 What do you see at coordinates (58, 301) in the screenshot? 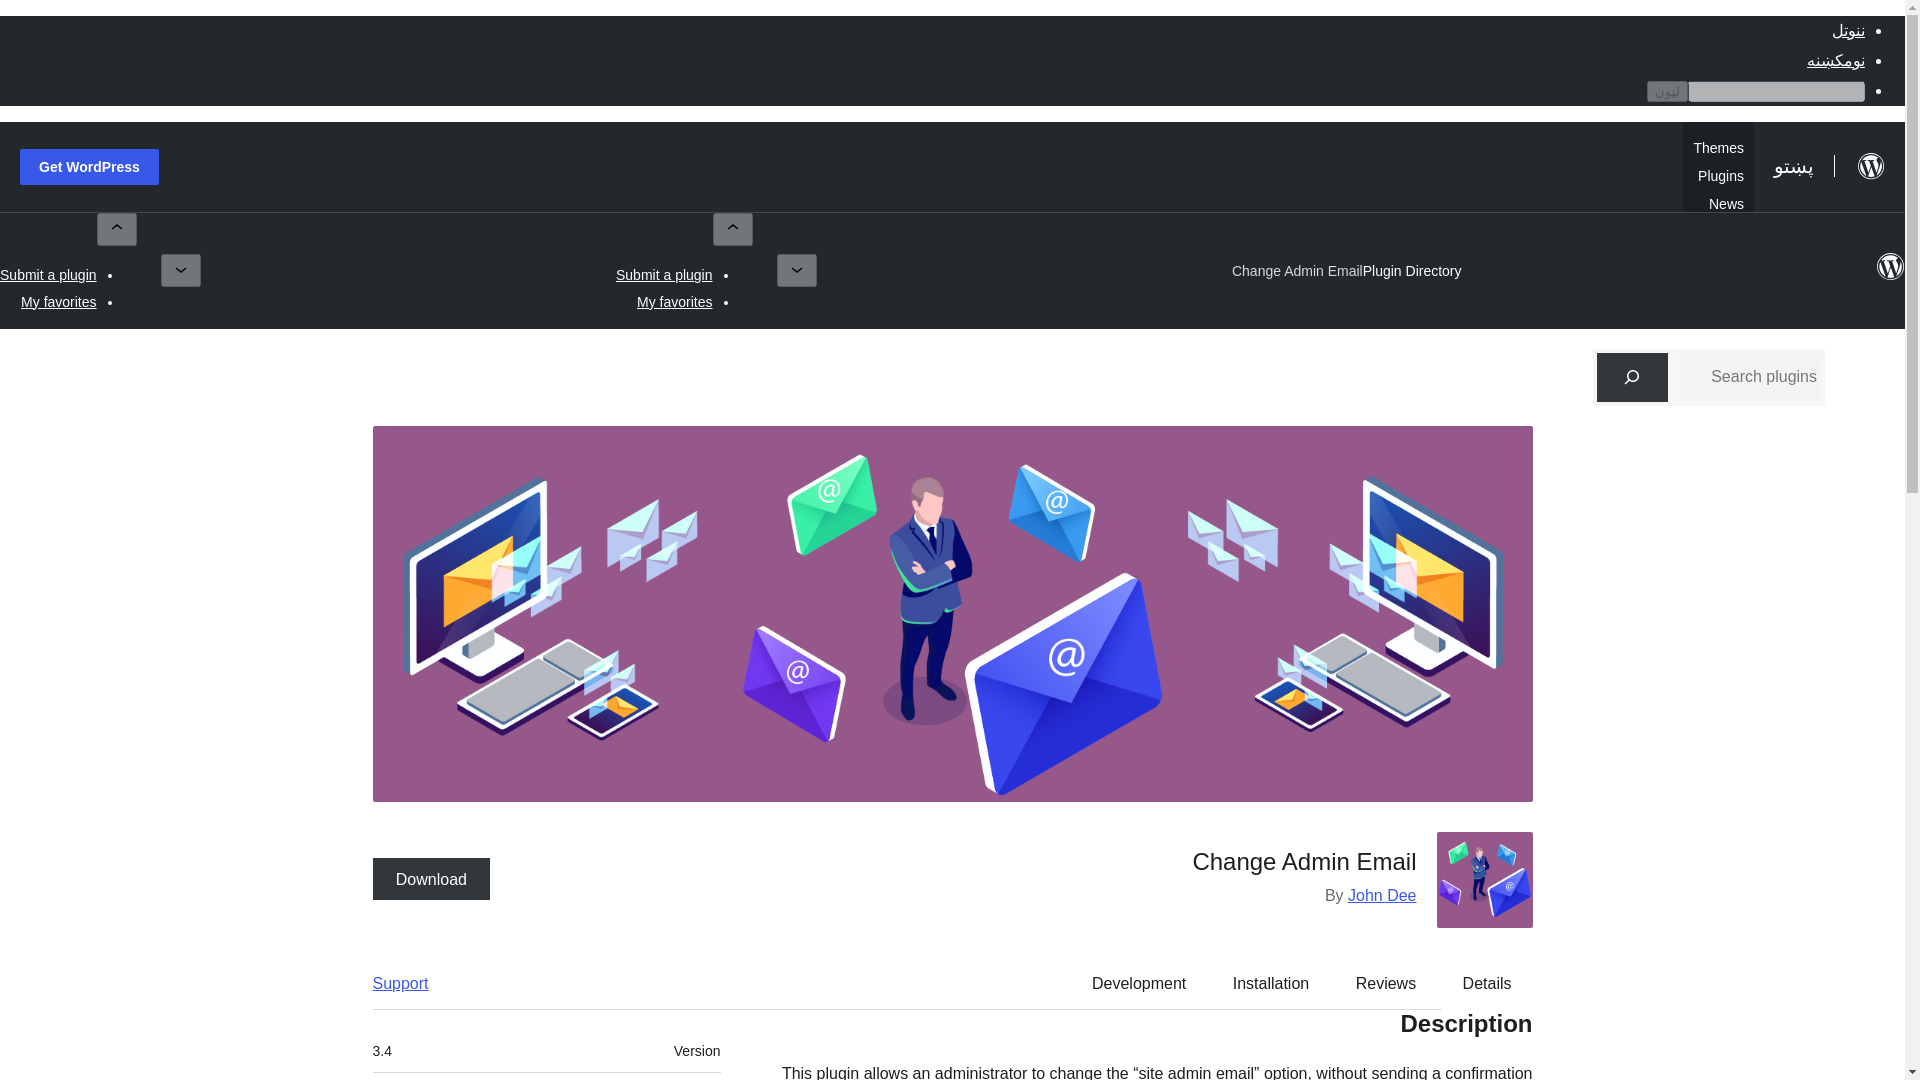
I see `My favorites` at bounding box center [58, 301].